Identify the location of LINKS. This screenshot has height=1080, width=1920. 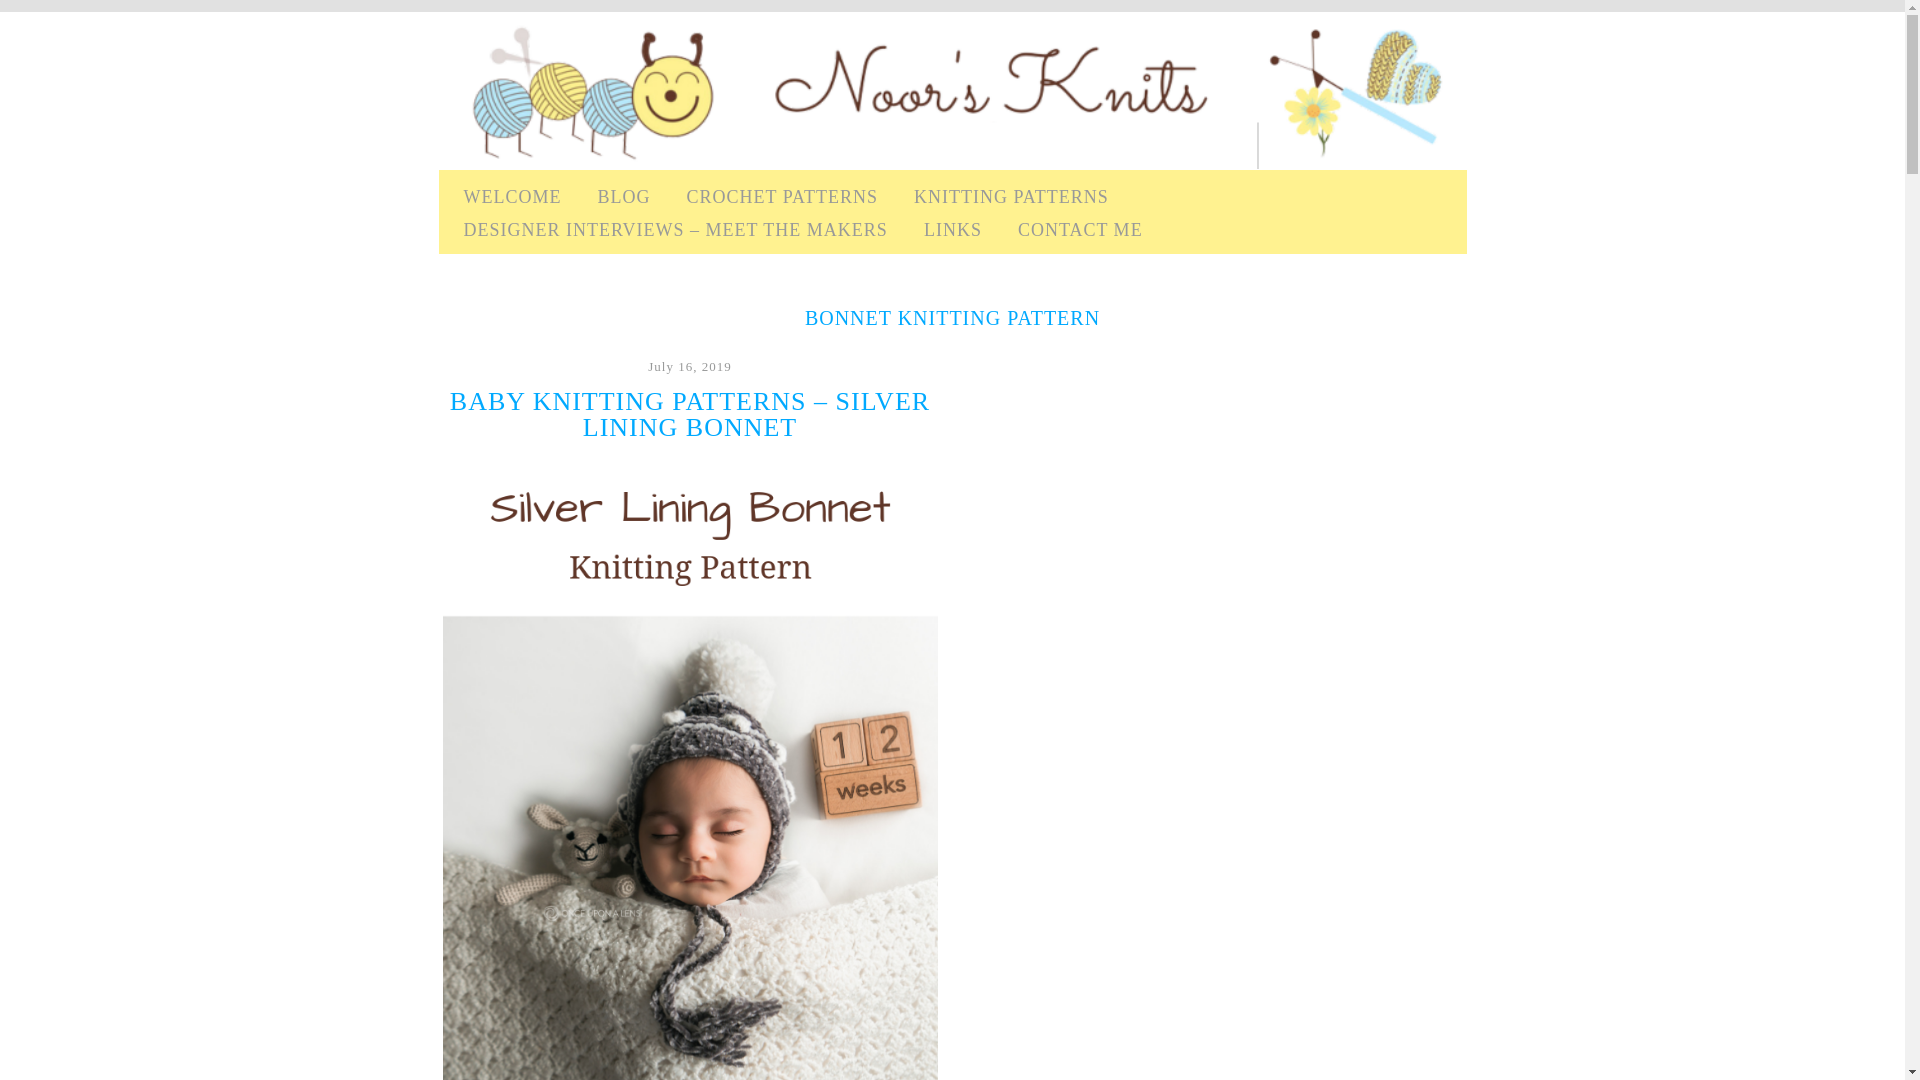
(952, 230).